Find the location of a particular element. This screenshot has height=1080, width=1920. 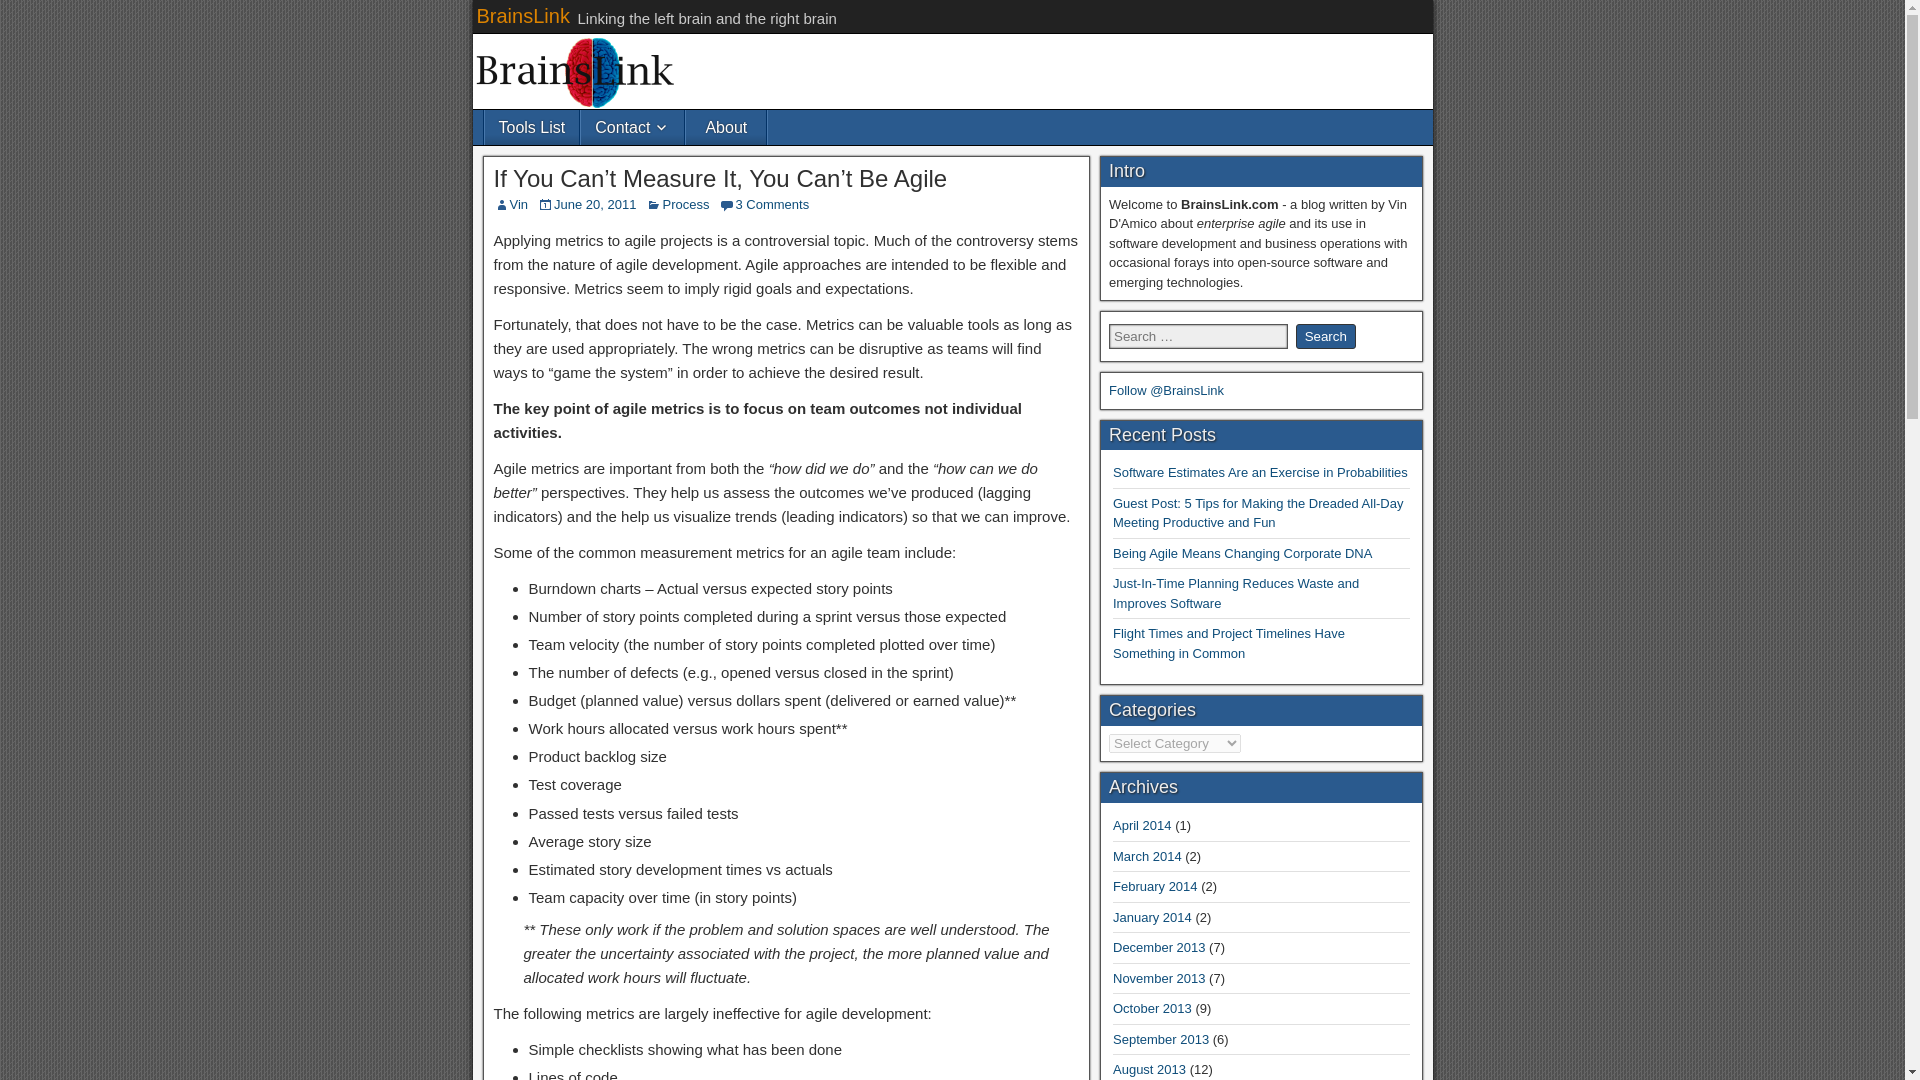

About is located at coordinates (726, 127).